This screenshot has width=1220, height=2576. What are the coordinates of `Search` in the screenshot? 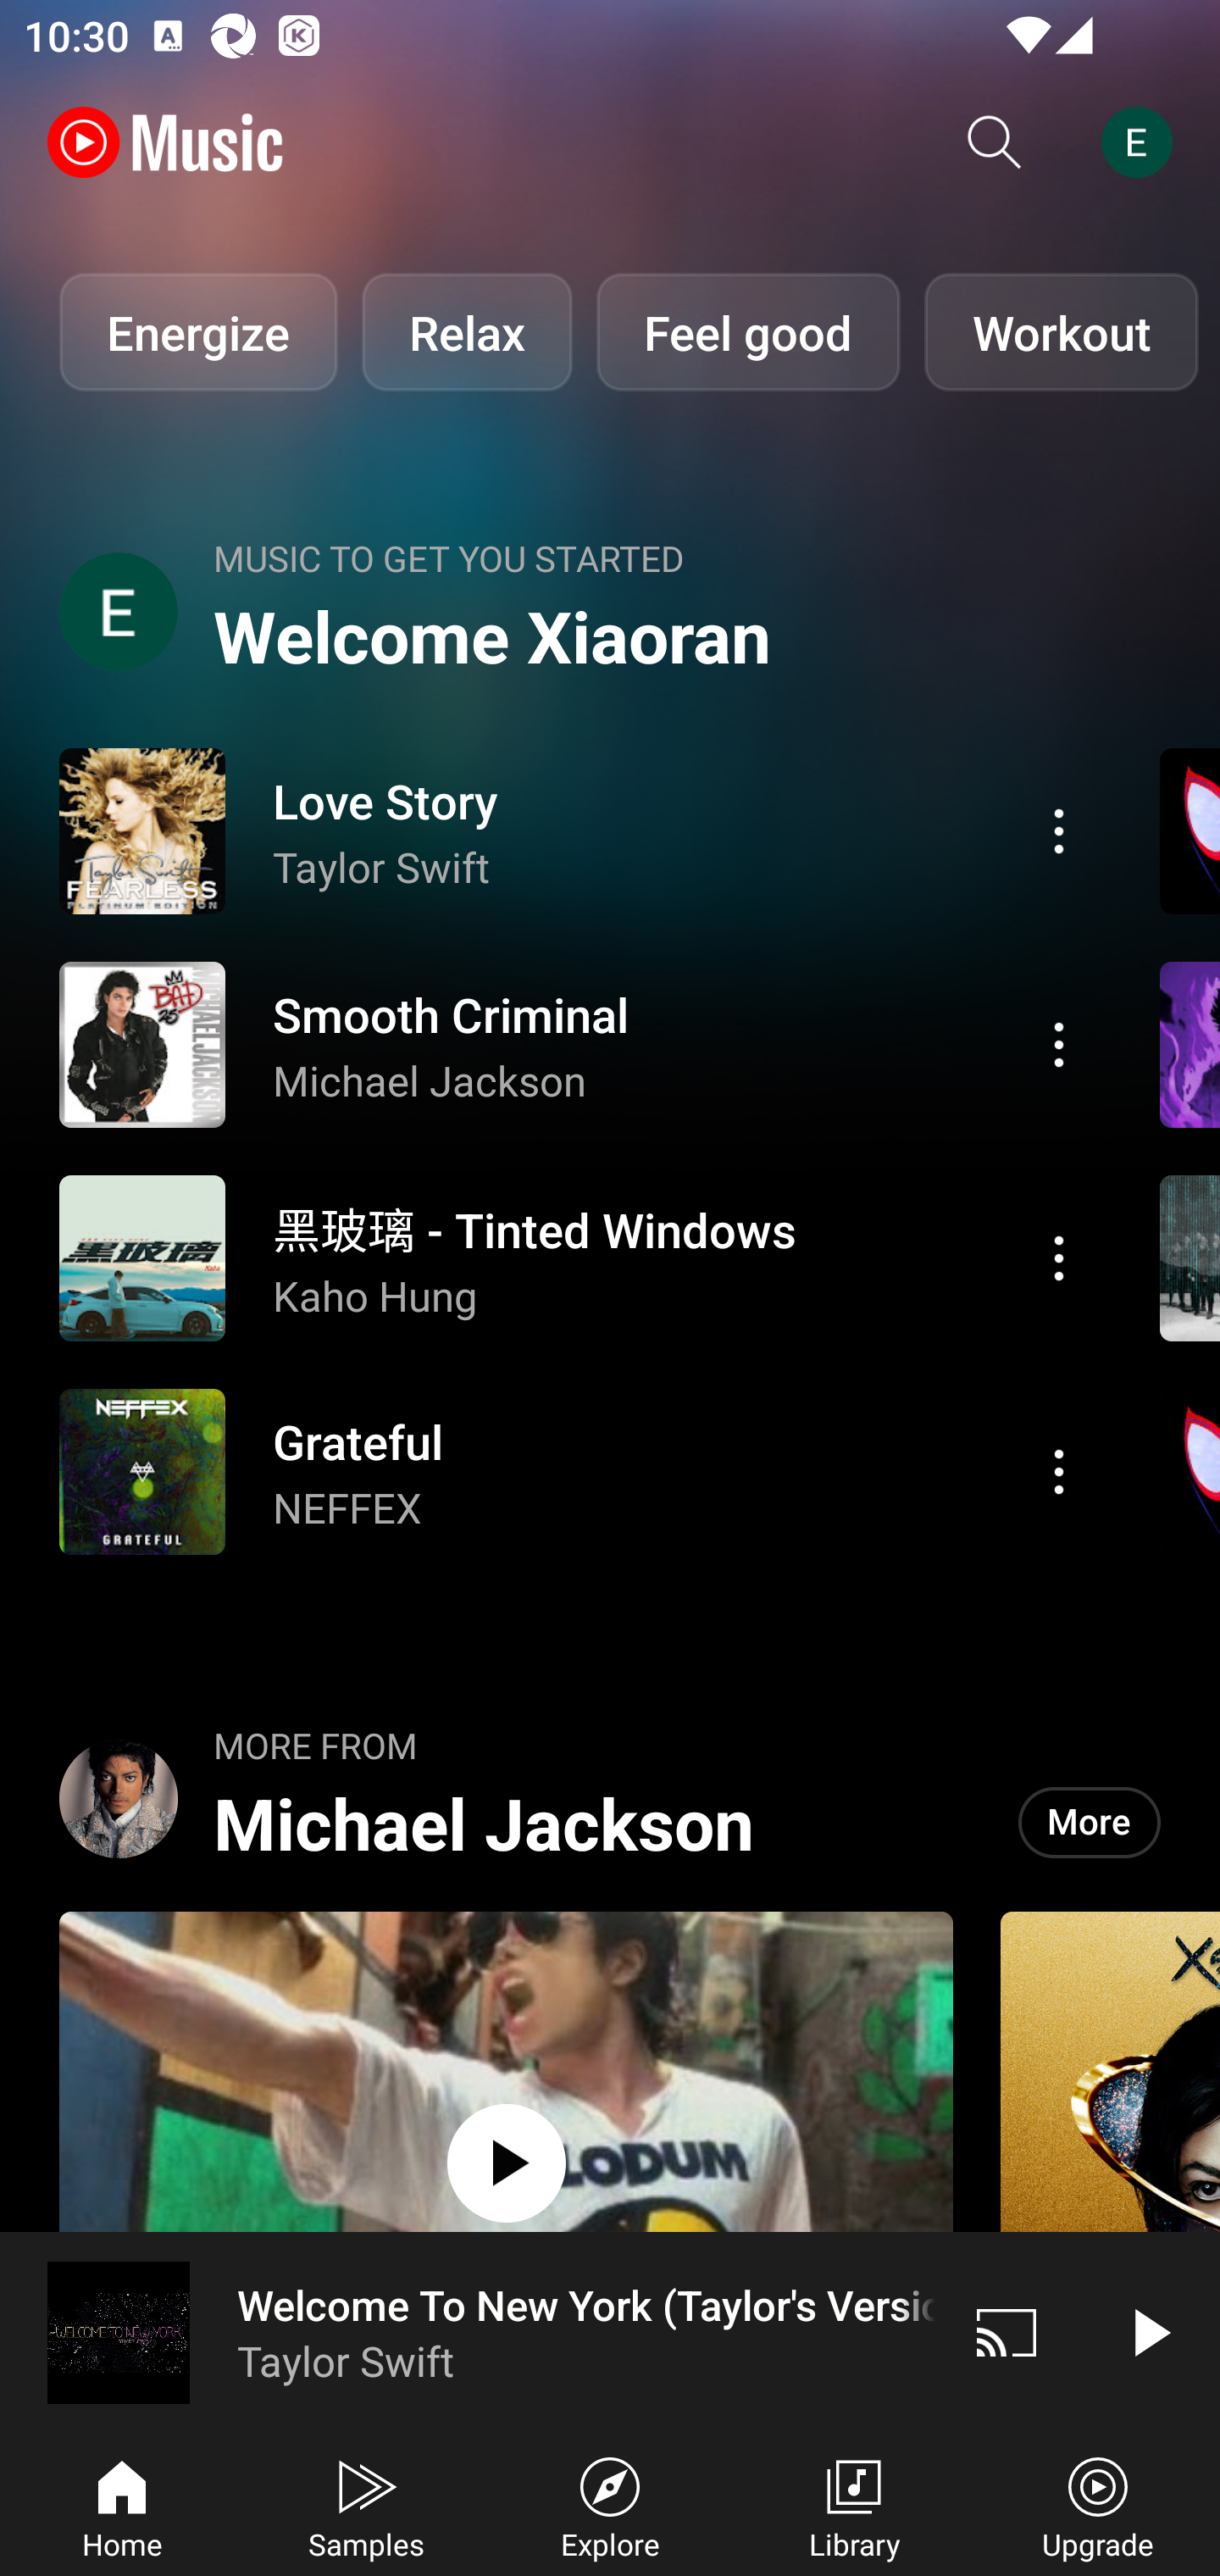 It's located at (995, 142).